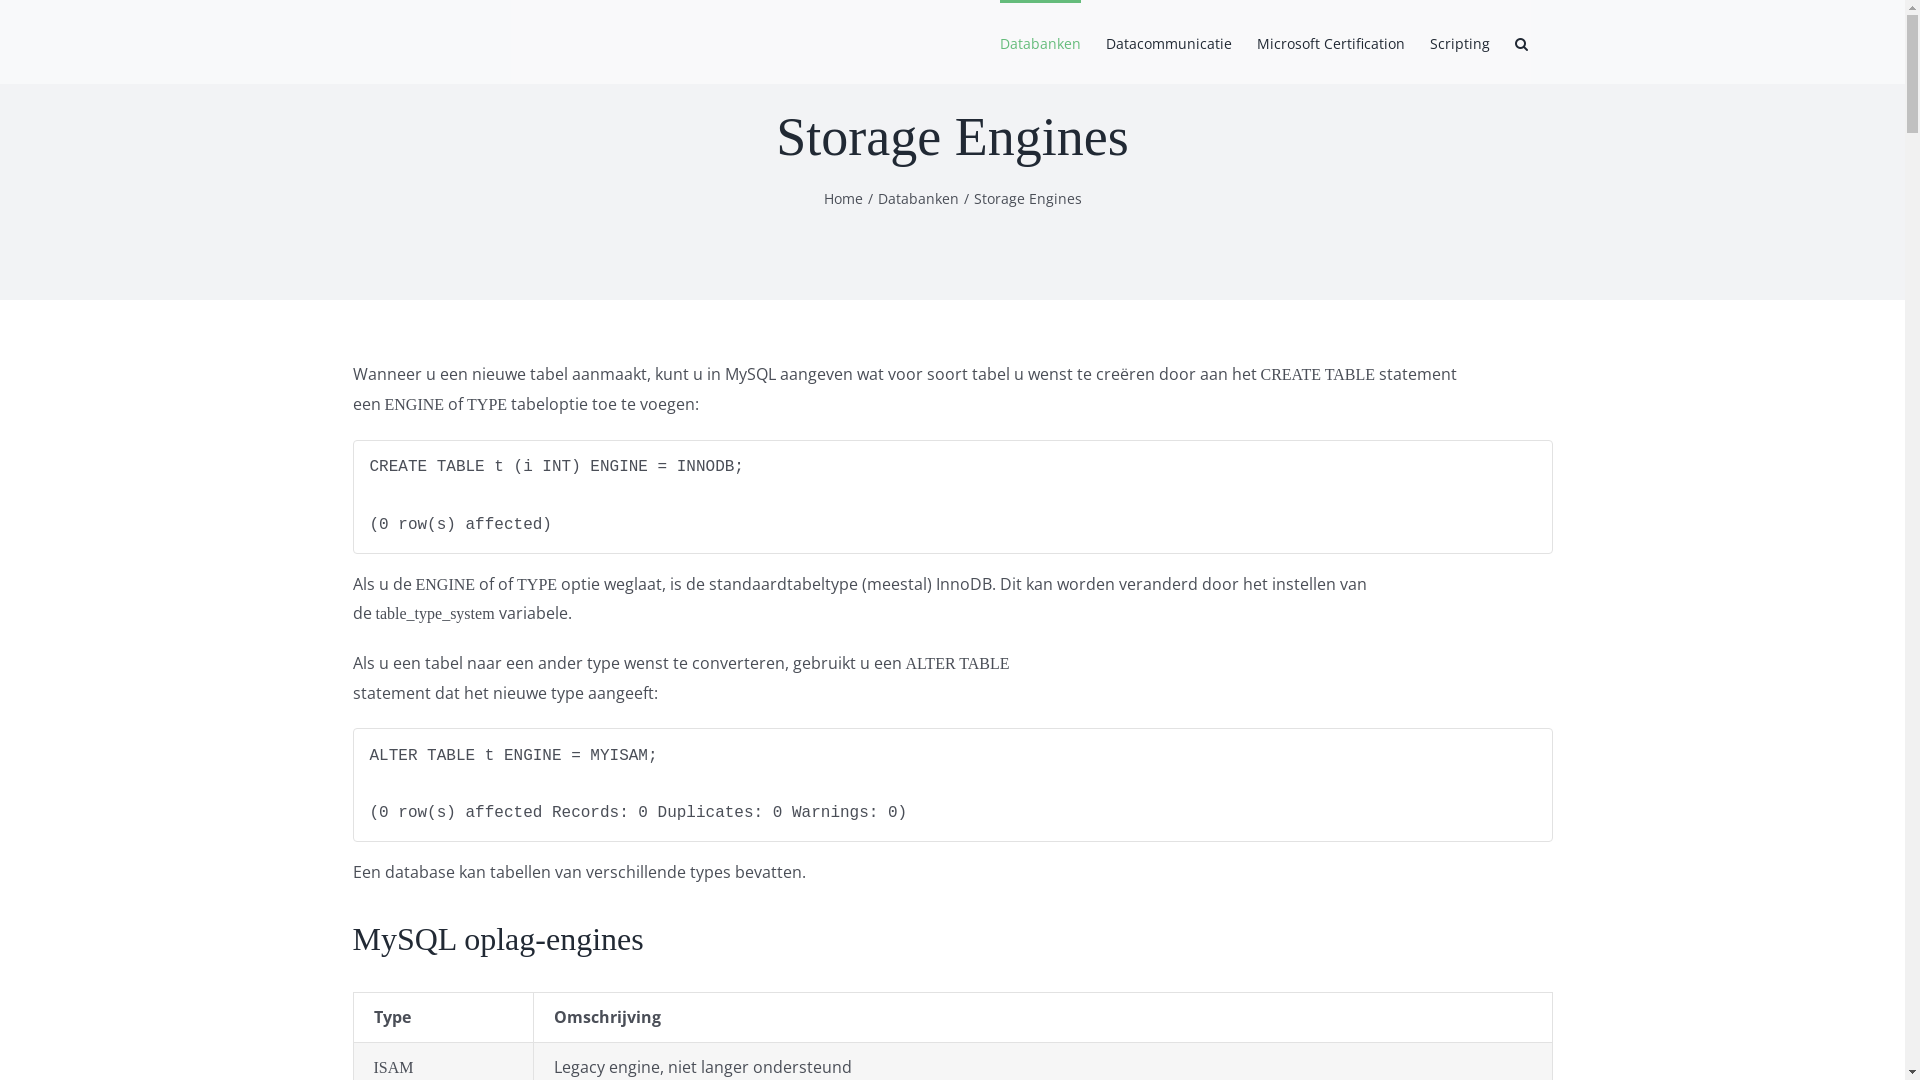 This screenshot has height=1080, width=1920. I want to click on Home, so click(844, 198).